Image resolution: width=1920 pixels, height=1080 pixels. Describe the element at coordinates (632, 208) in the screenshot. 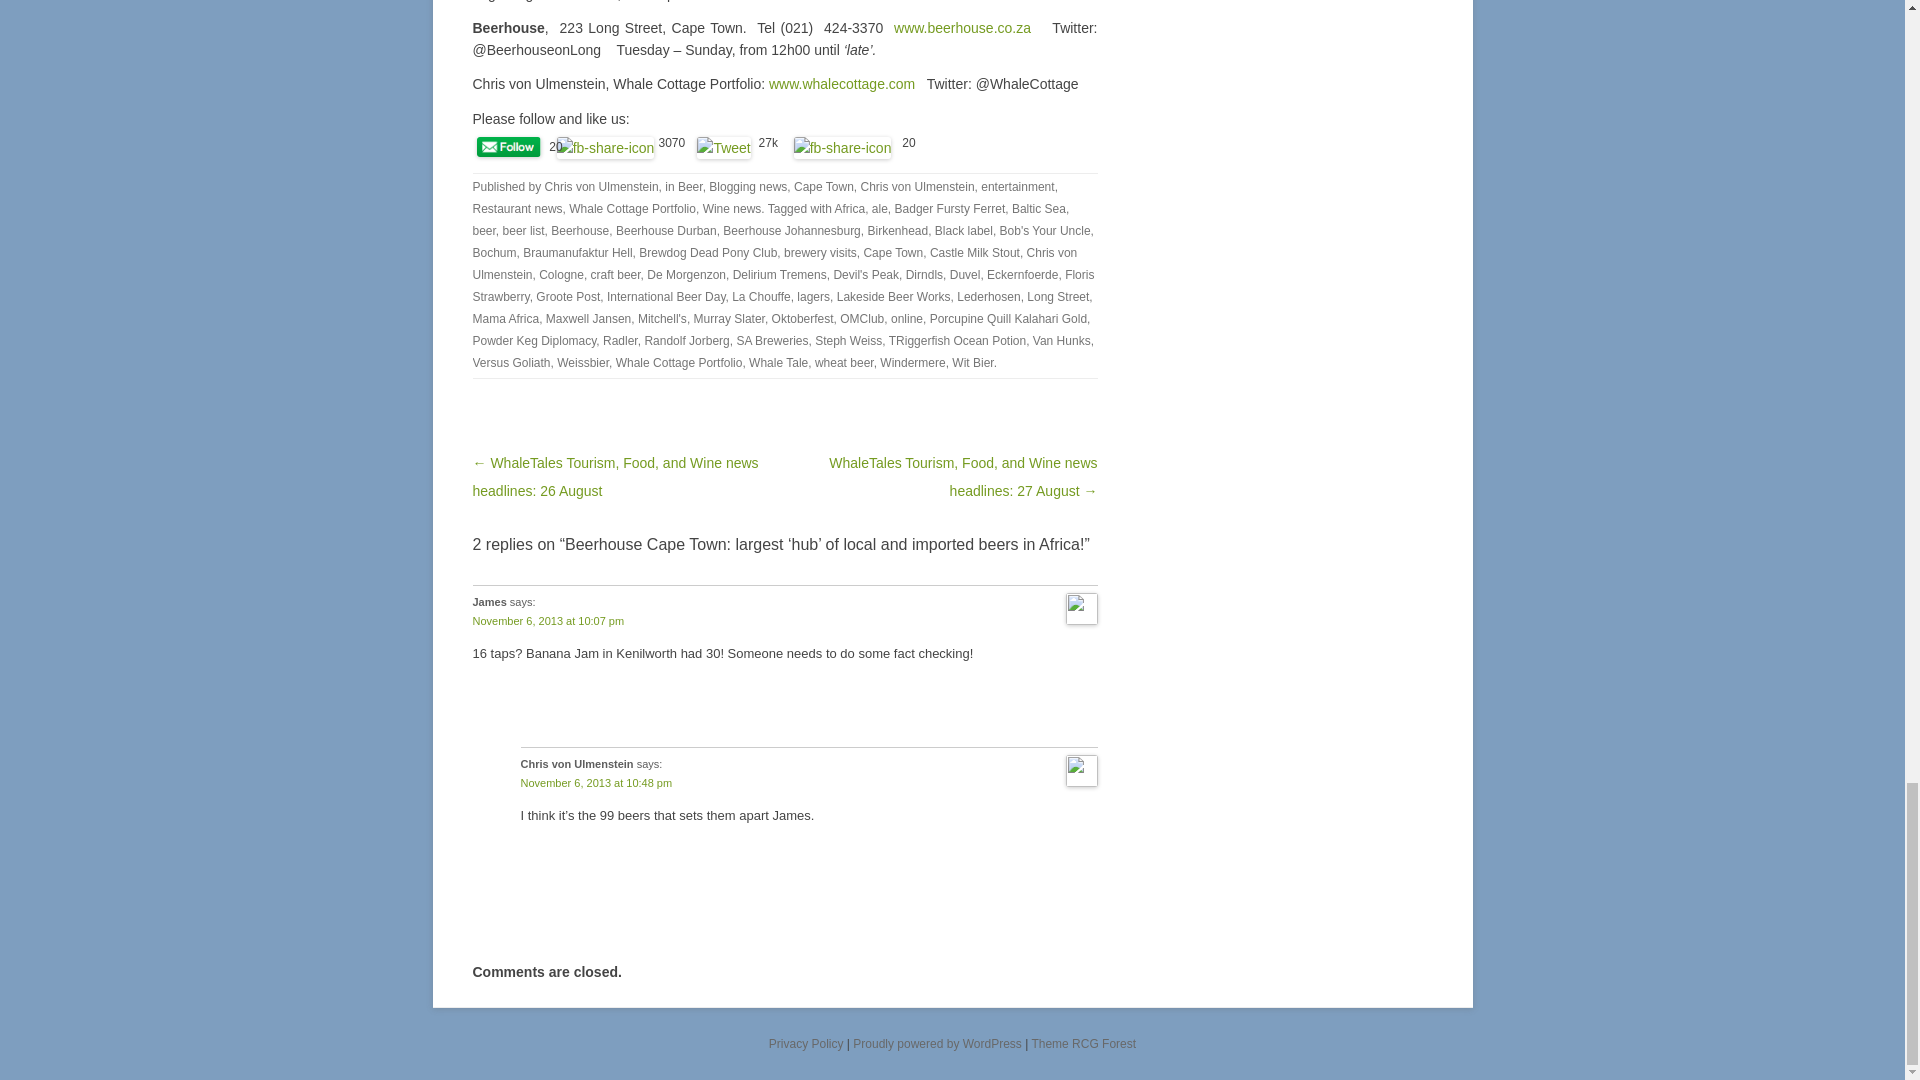

I see `Whale Cottage Portfolio` at that location.